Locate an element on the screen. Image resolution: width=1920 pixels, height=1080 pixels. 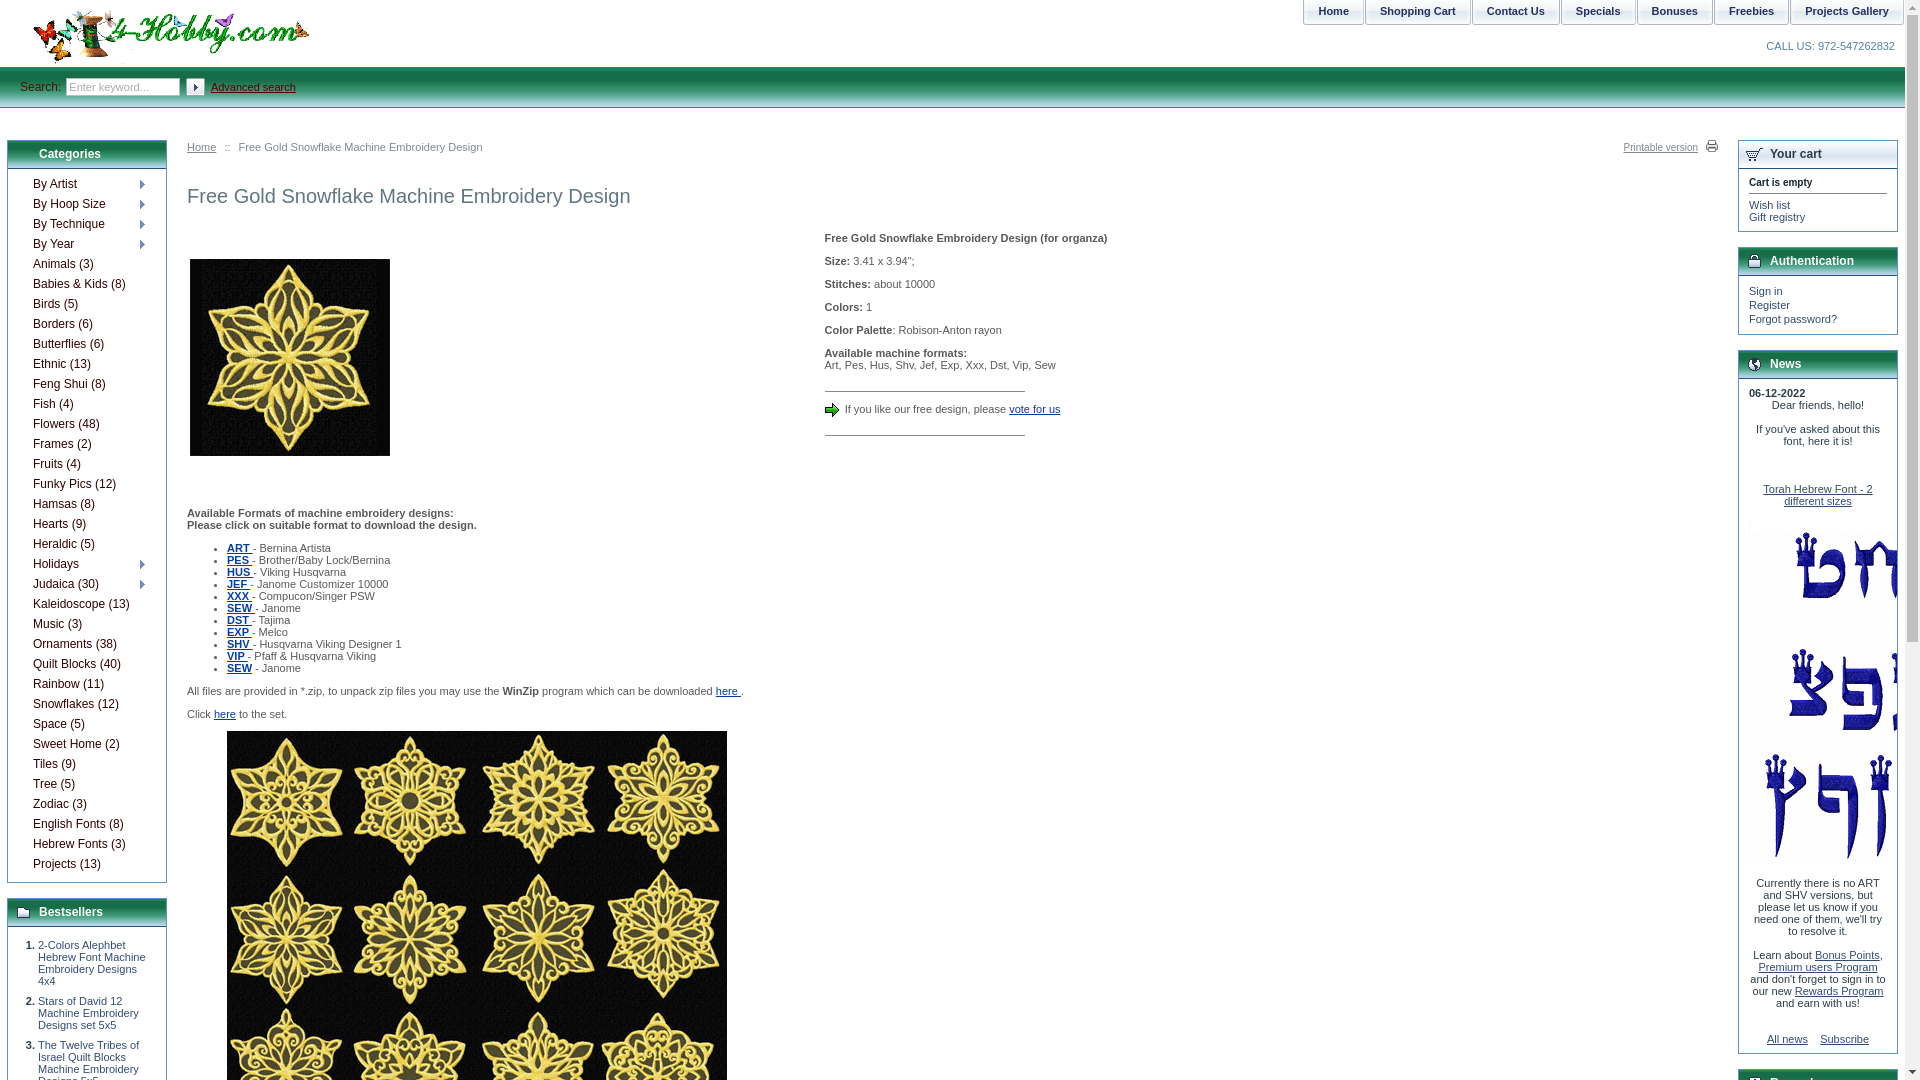
VIP is located at coordinates (238, 656).